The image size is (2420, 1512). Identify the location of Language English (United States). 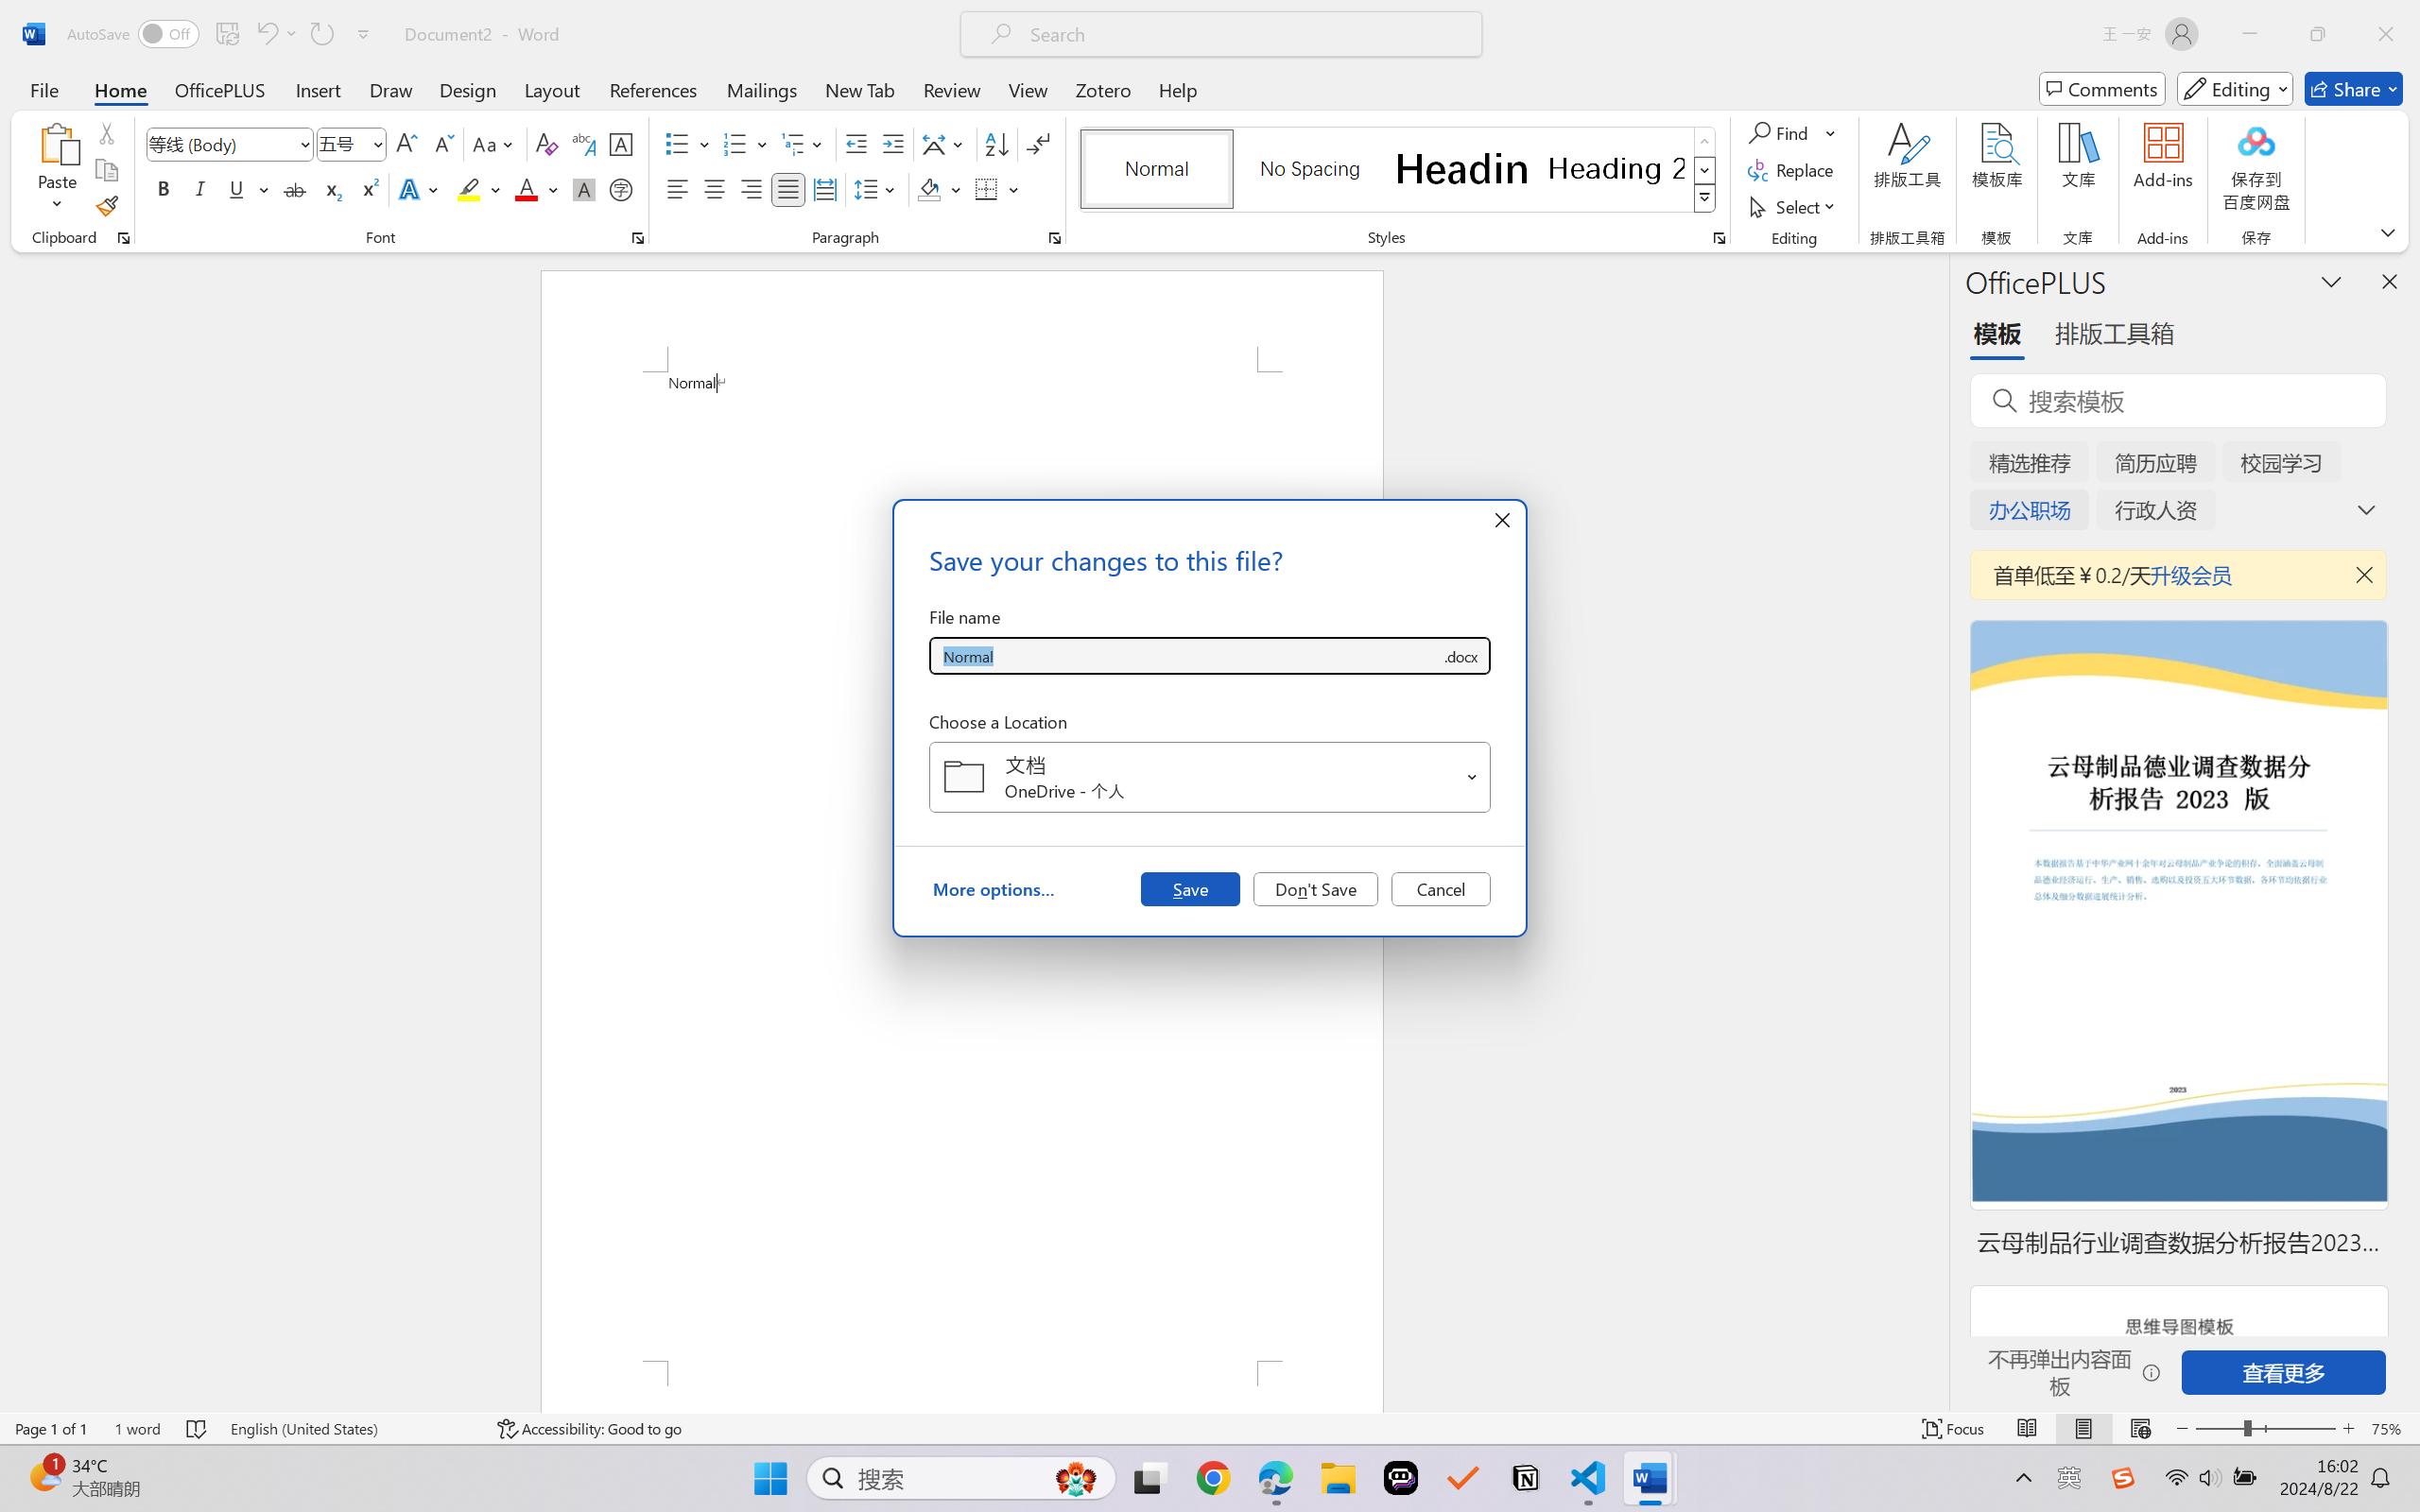
(350, 1429).